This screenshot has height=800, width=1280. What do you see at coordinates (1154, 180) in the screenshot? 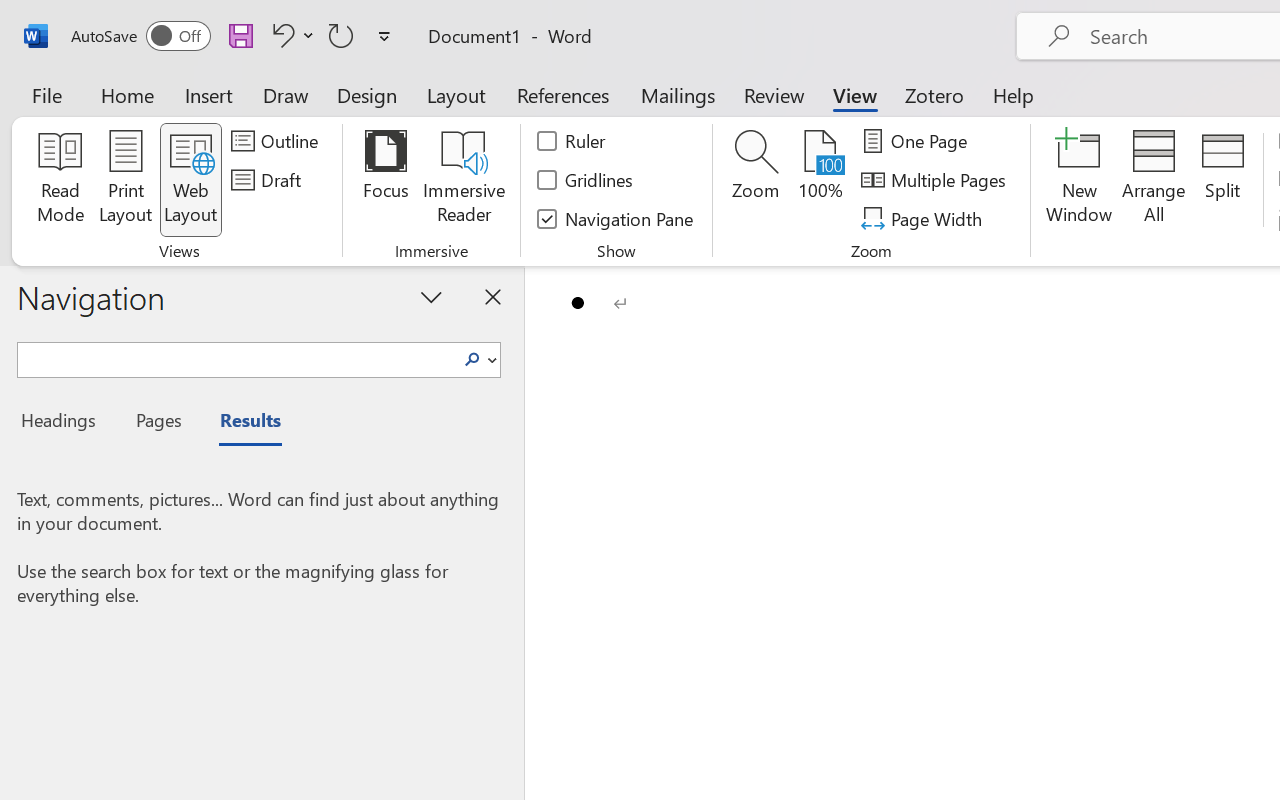
I see `Arrange All` at bounding box center [1154, 180].